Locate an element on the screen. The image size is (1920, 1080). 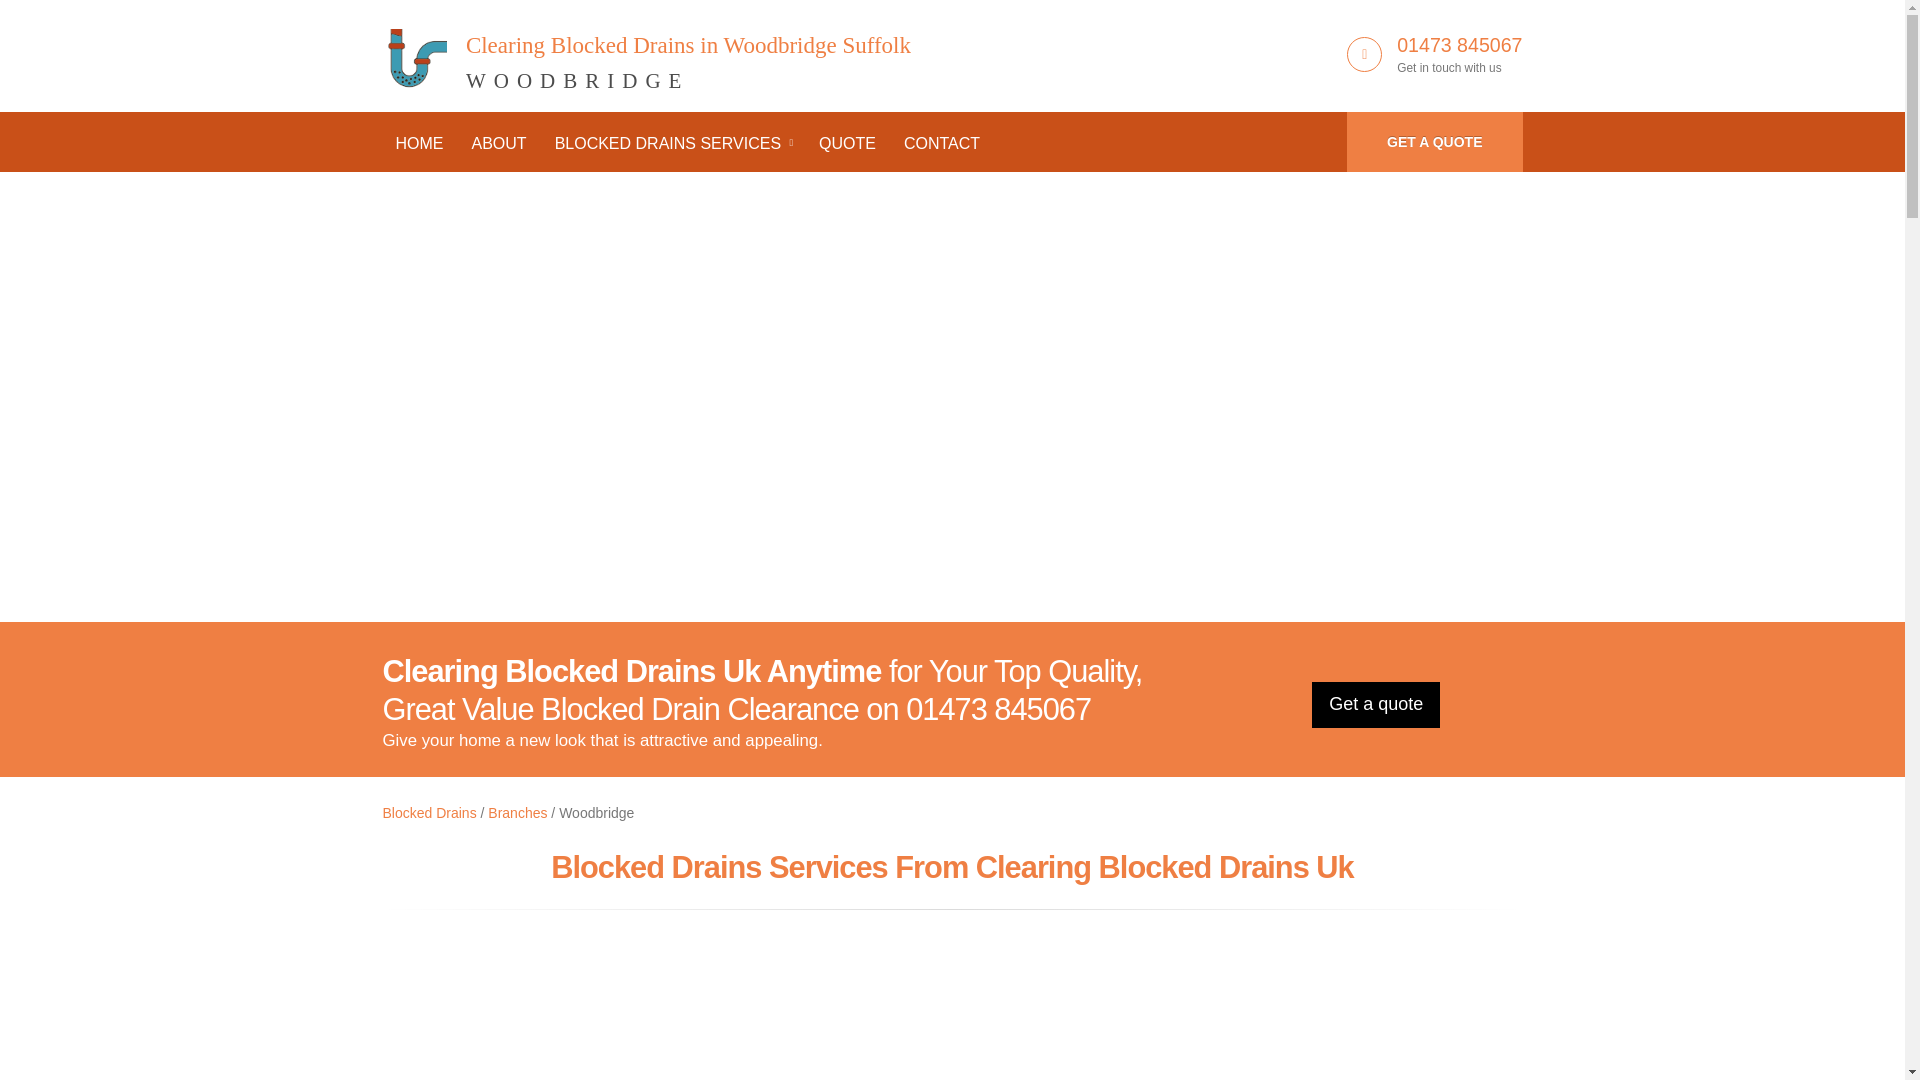
BLOCKED DRAINS SERVICES is located at coordinates (672, 144).